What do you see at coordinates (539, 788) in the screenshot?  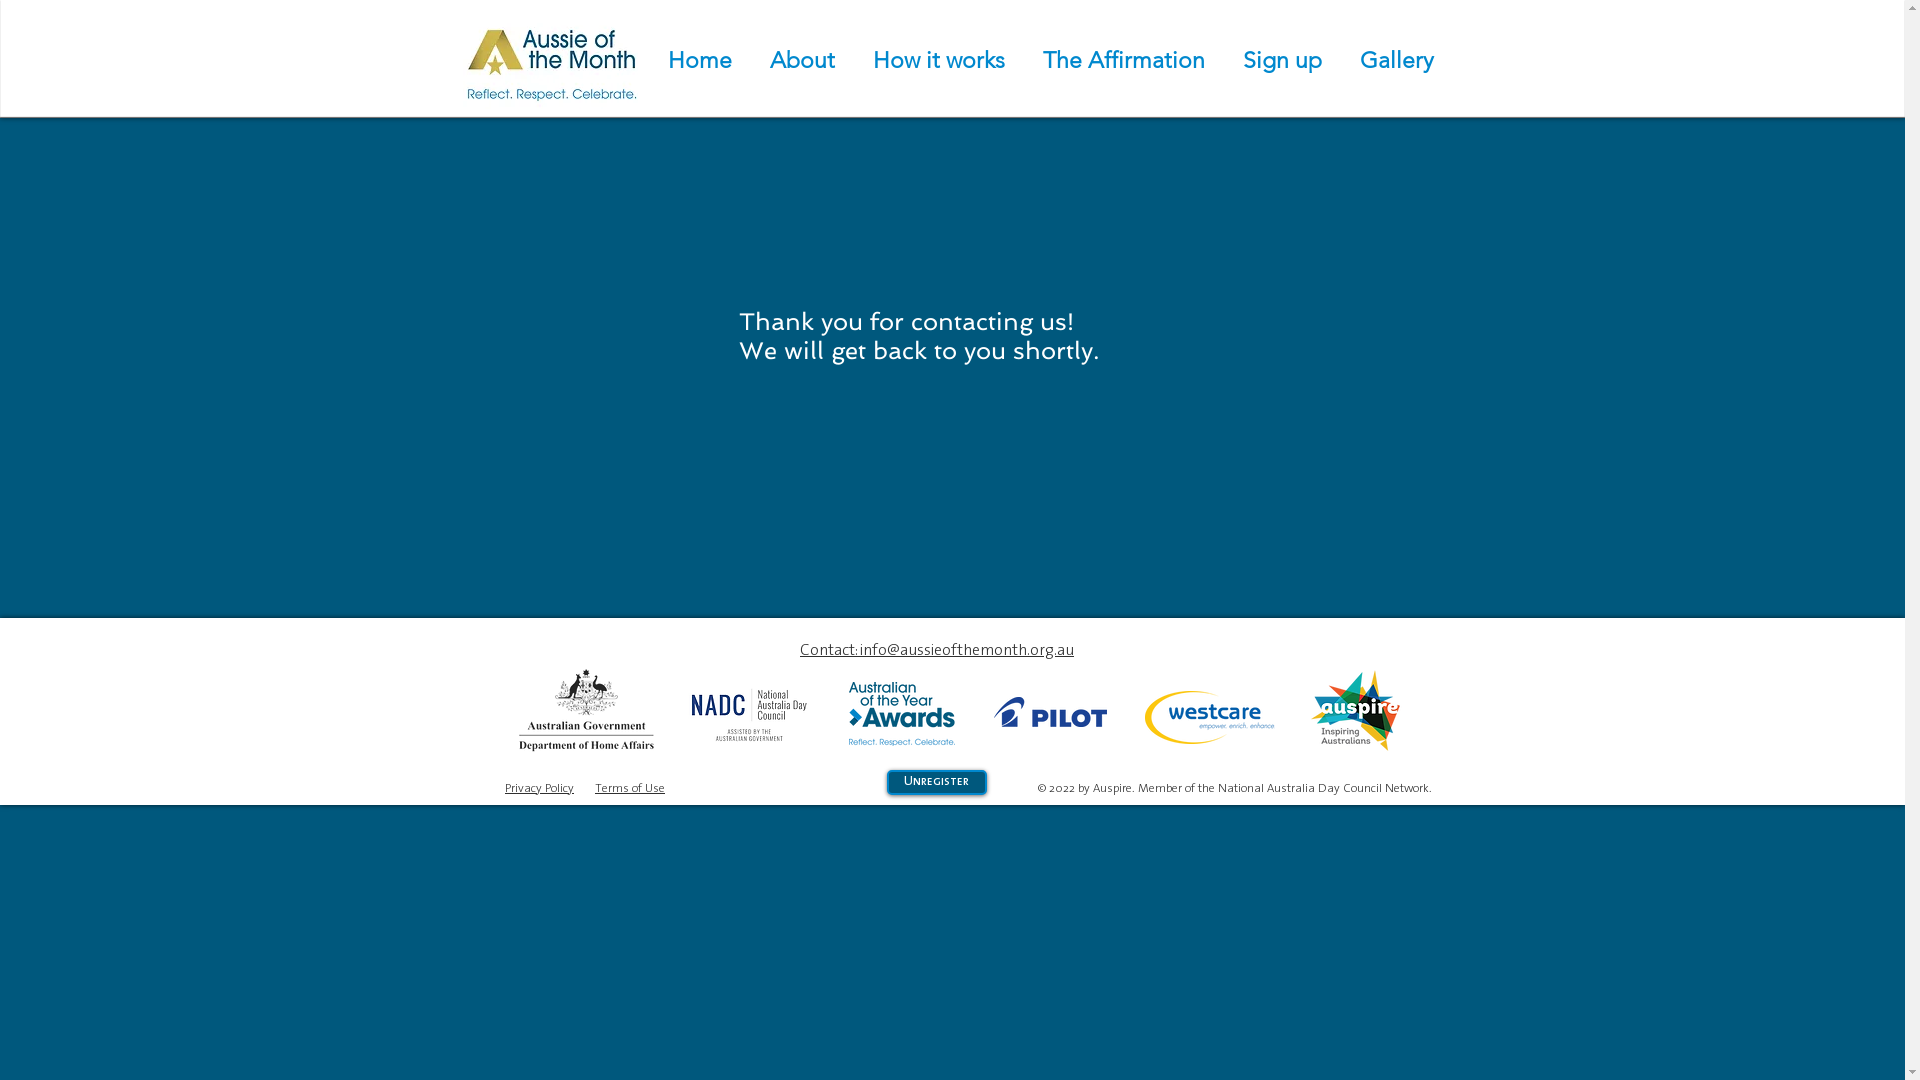 I see `Privacy Policy` at bounding box center [539, 788].